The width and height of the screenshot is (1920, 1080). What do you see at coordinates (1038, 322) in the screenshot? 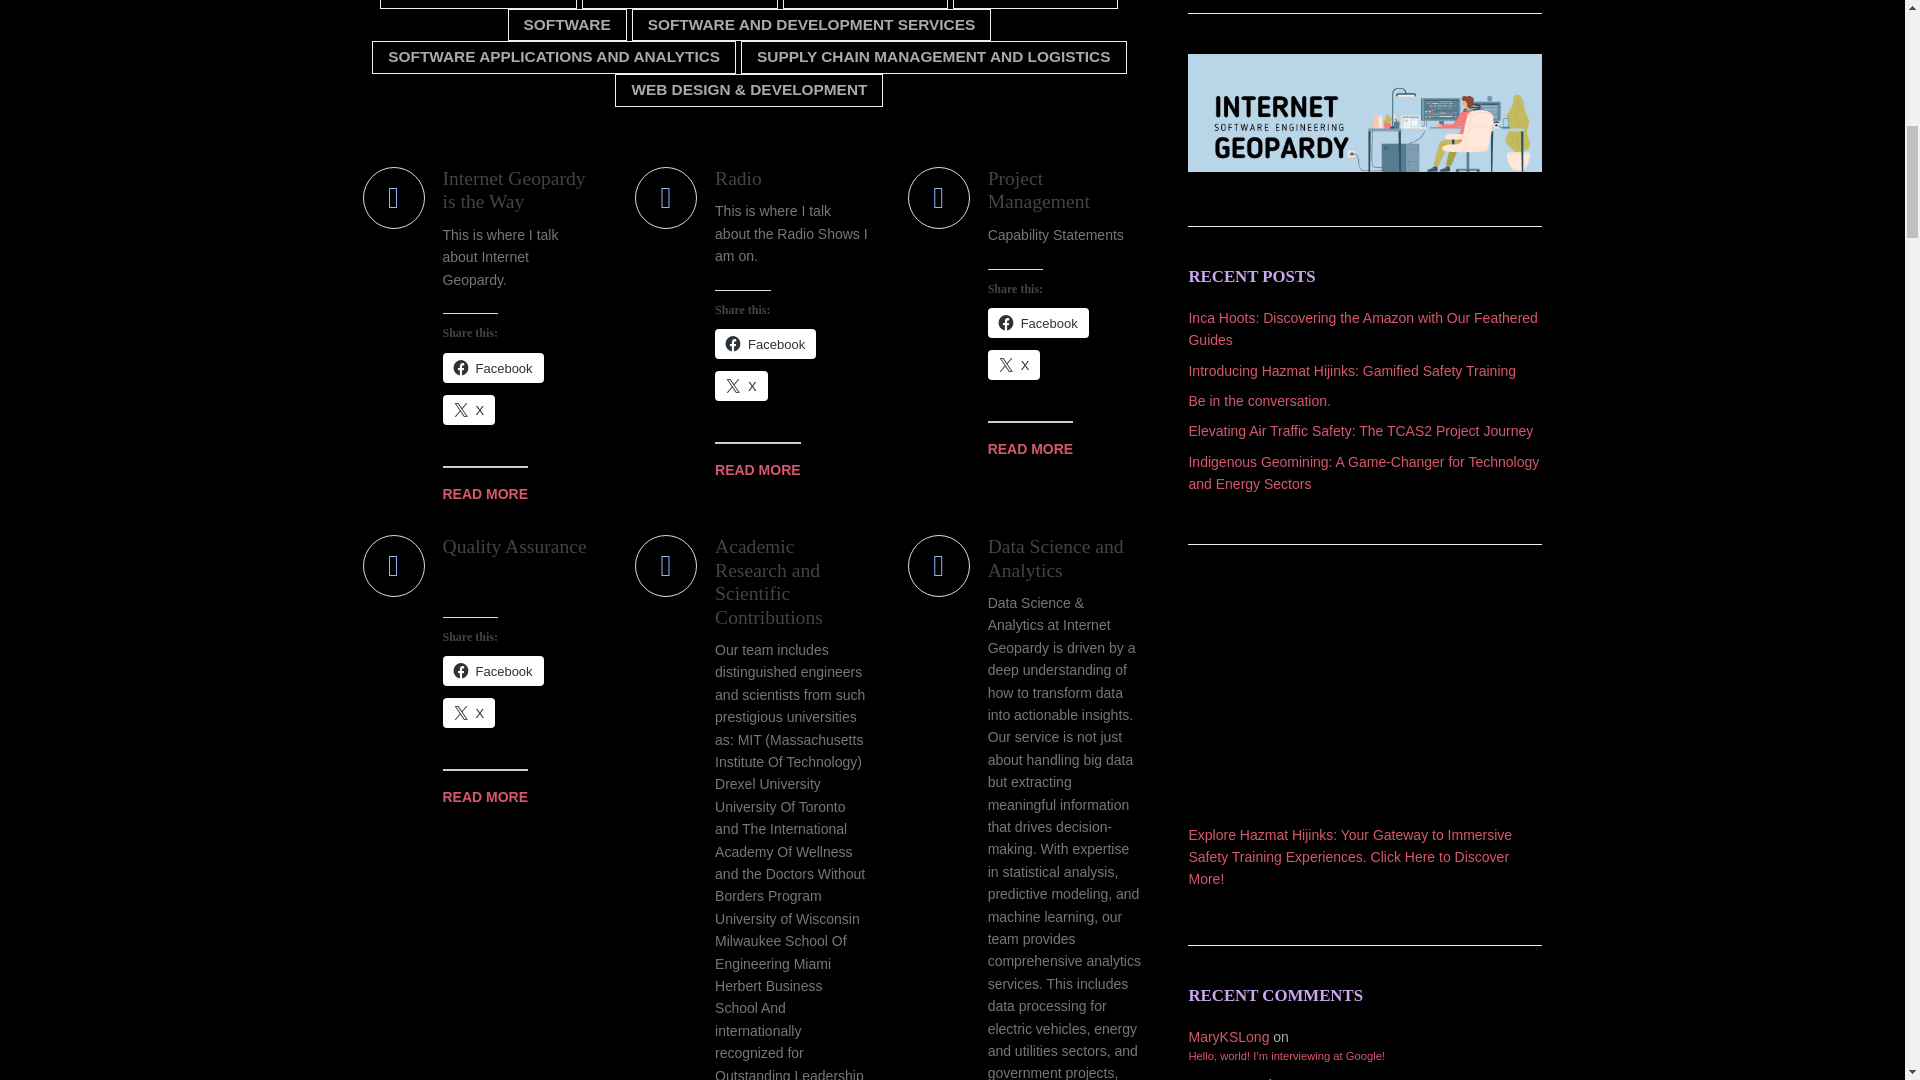
I see `Click to share on Facebook` at bounding box center [1038, 322].